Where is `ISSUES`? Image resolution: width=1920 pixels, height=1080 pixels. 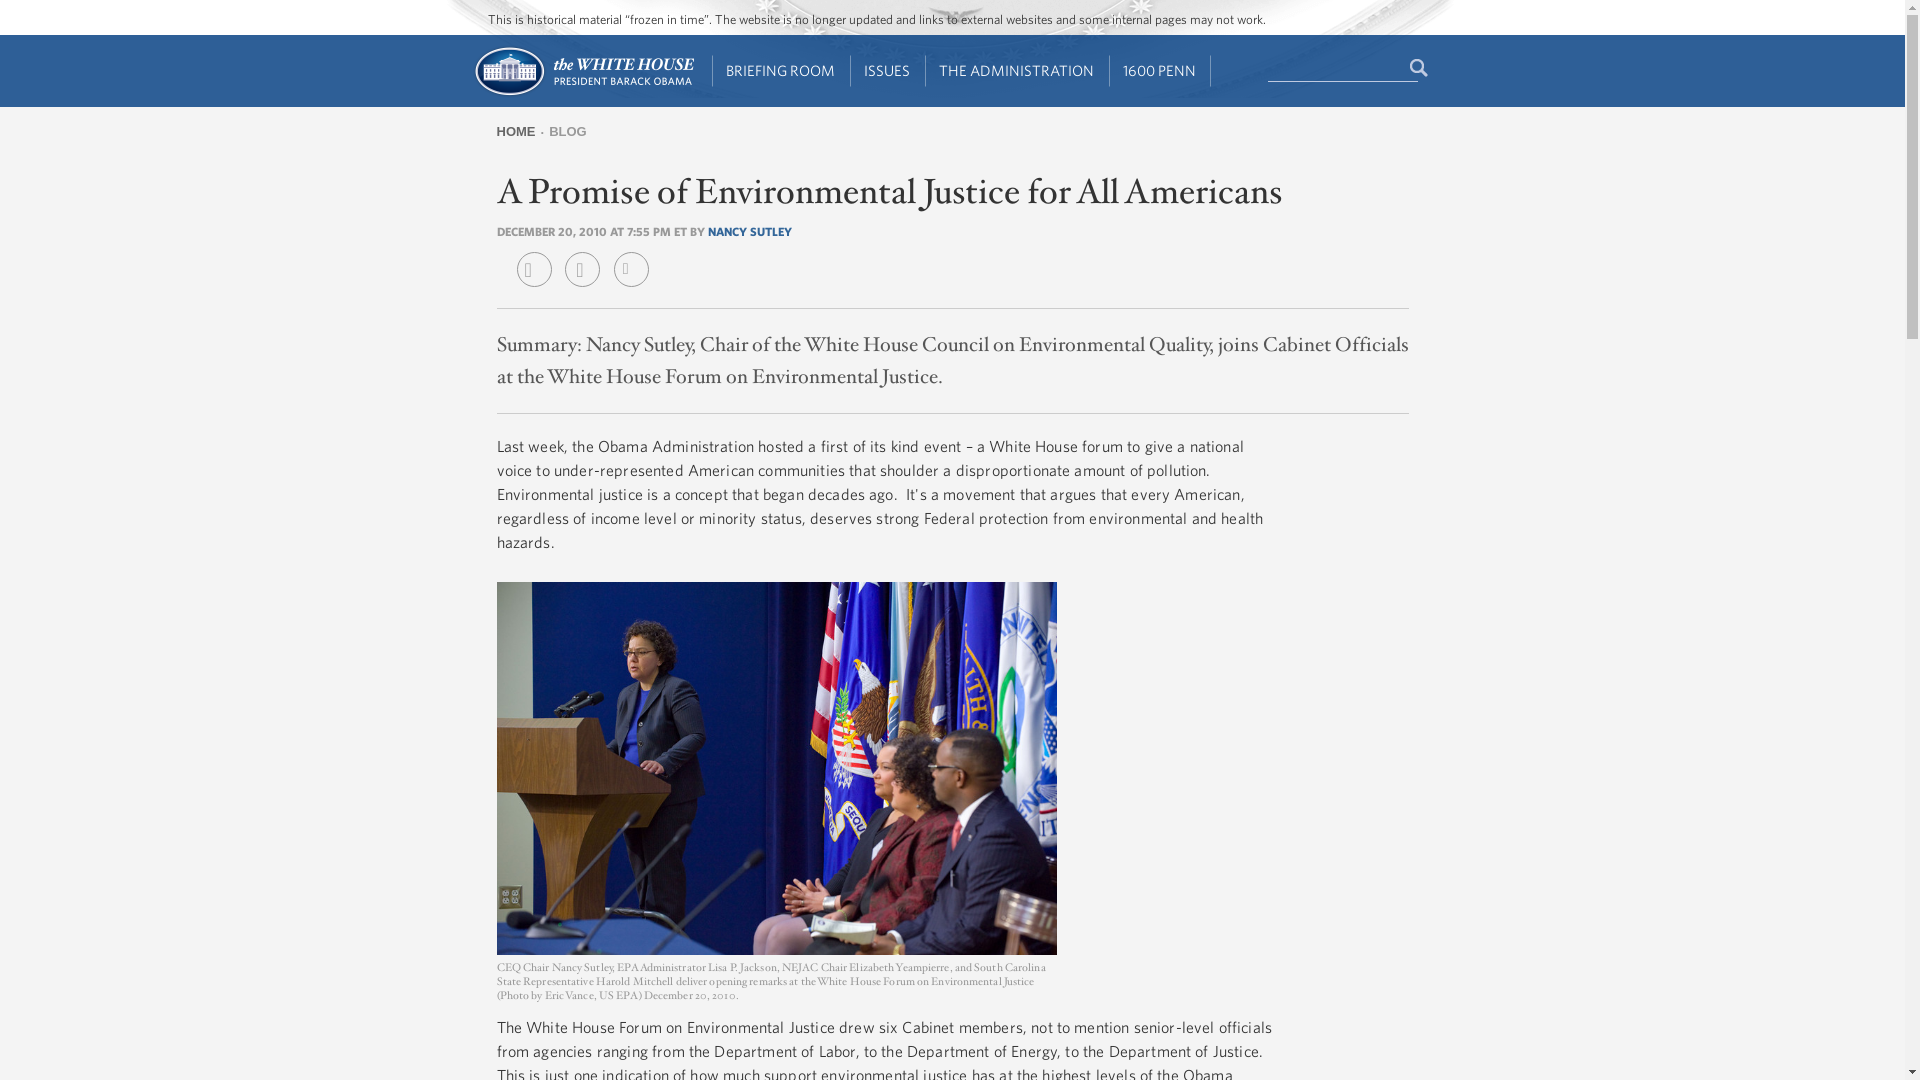 ISSUES is located at coordinates (888, 71).